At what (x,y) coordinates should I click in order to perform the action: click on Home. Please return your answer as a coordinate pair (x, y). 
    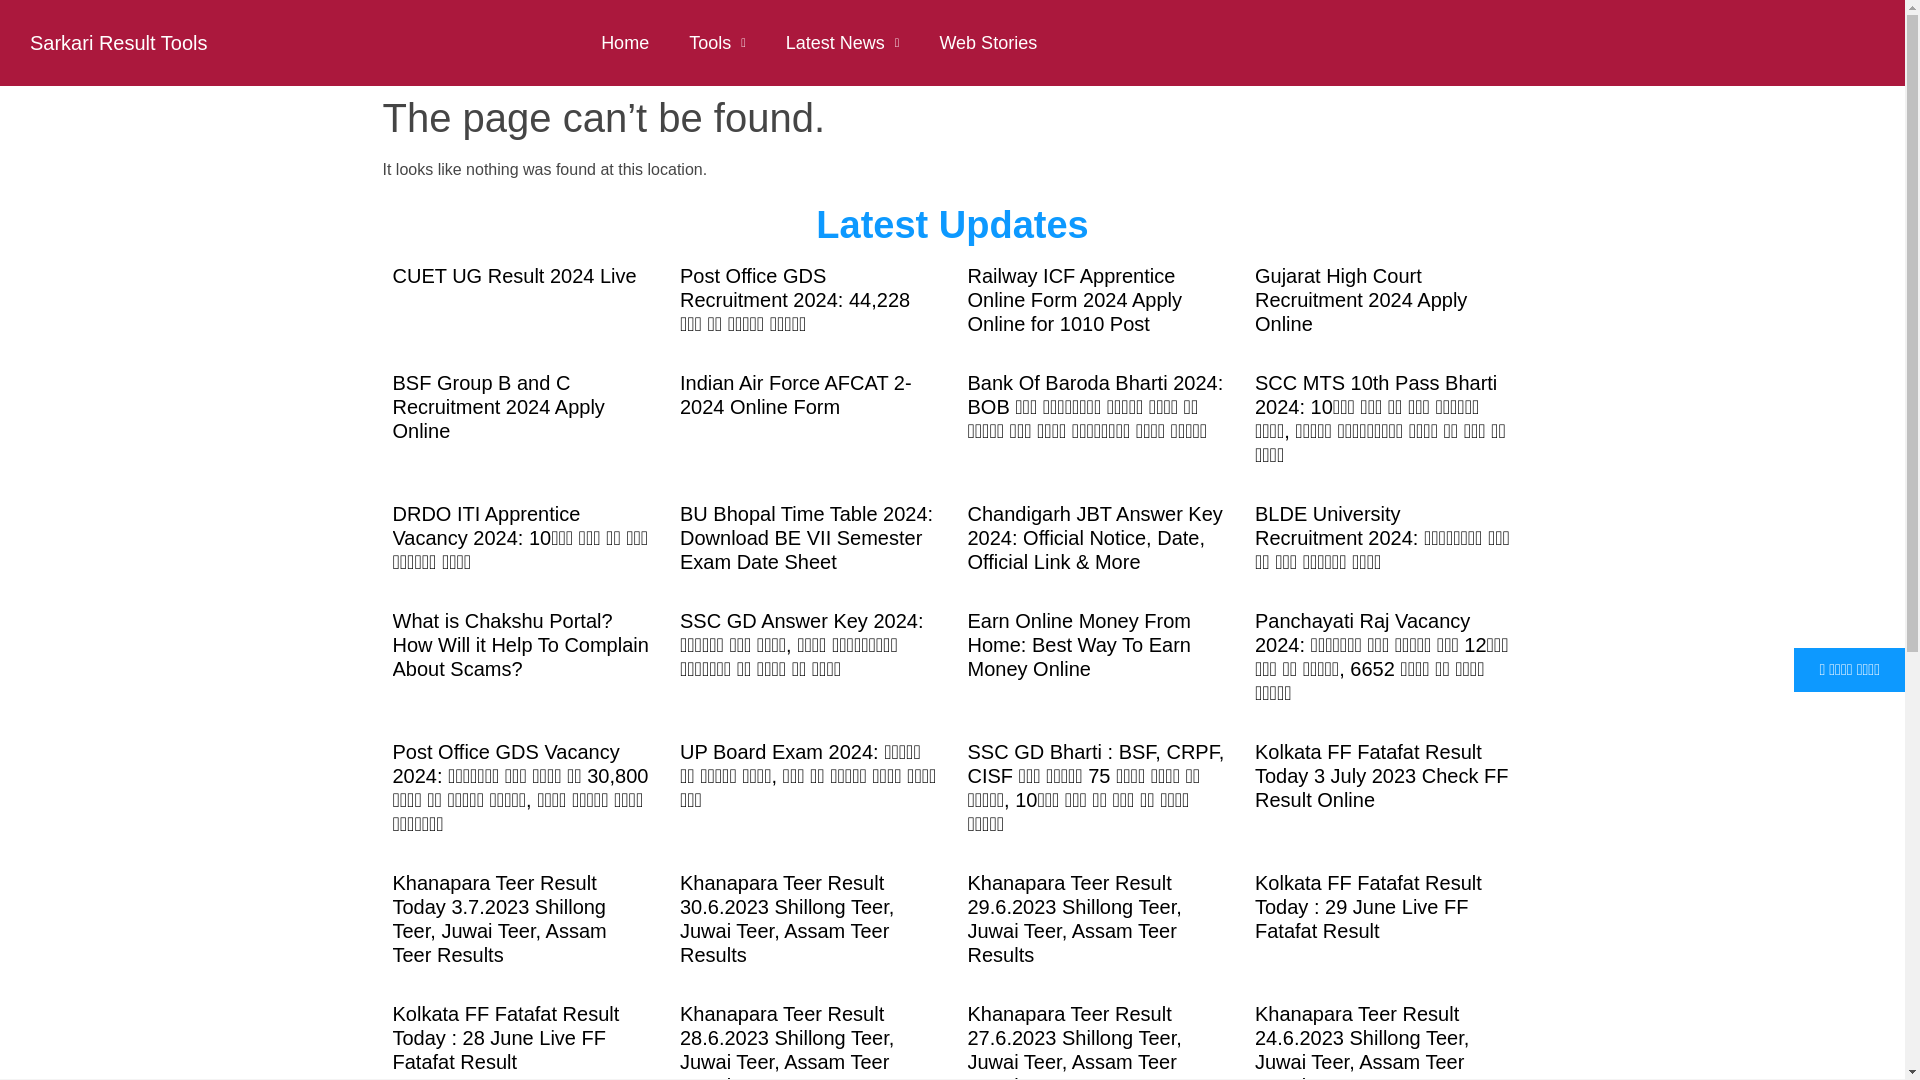
    Looking at the image, I should click on (624, 42).